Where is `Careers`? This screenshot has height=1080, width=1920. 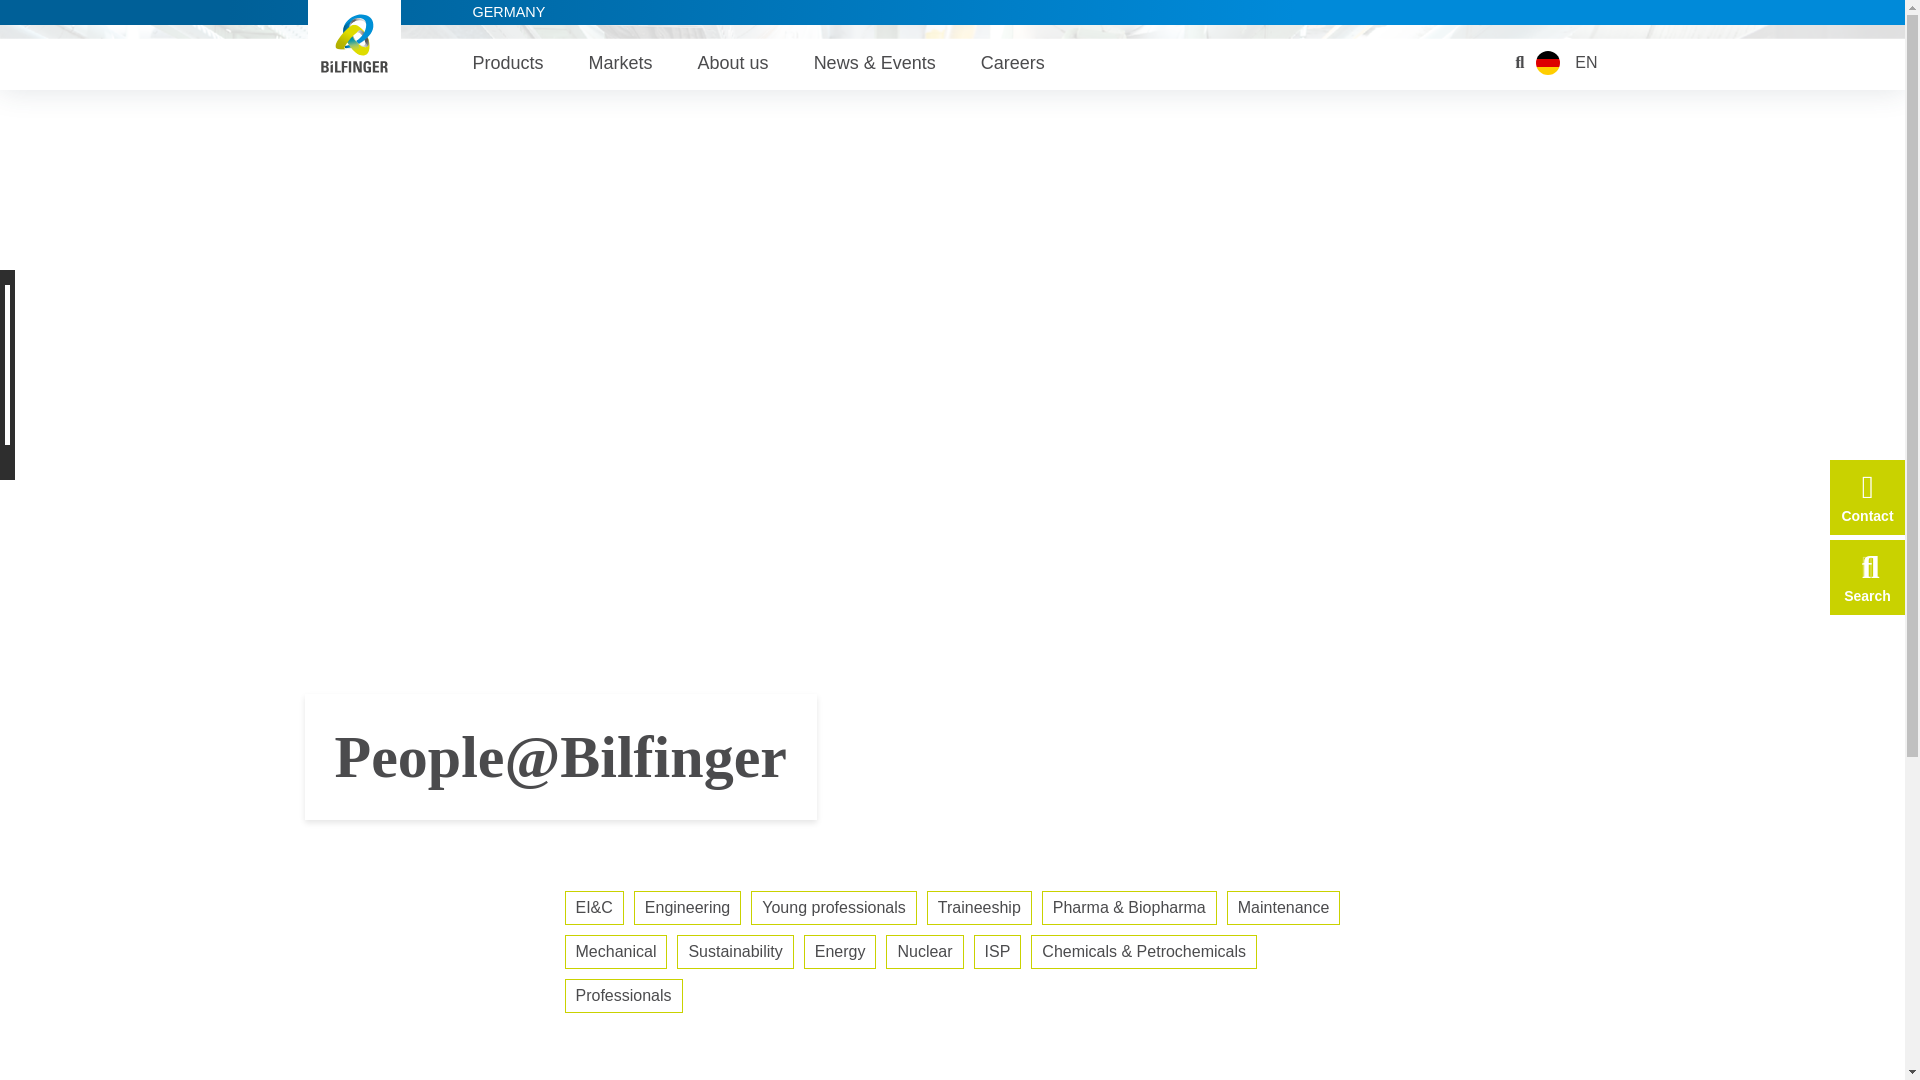 Careers is located at coordinates (1012, 70).